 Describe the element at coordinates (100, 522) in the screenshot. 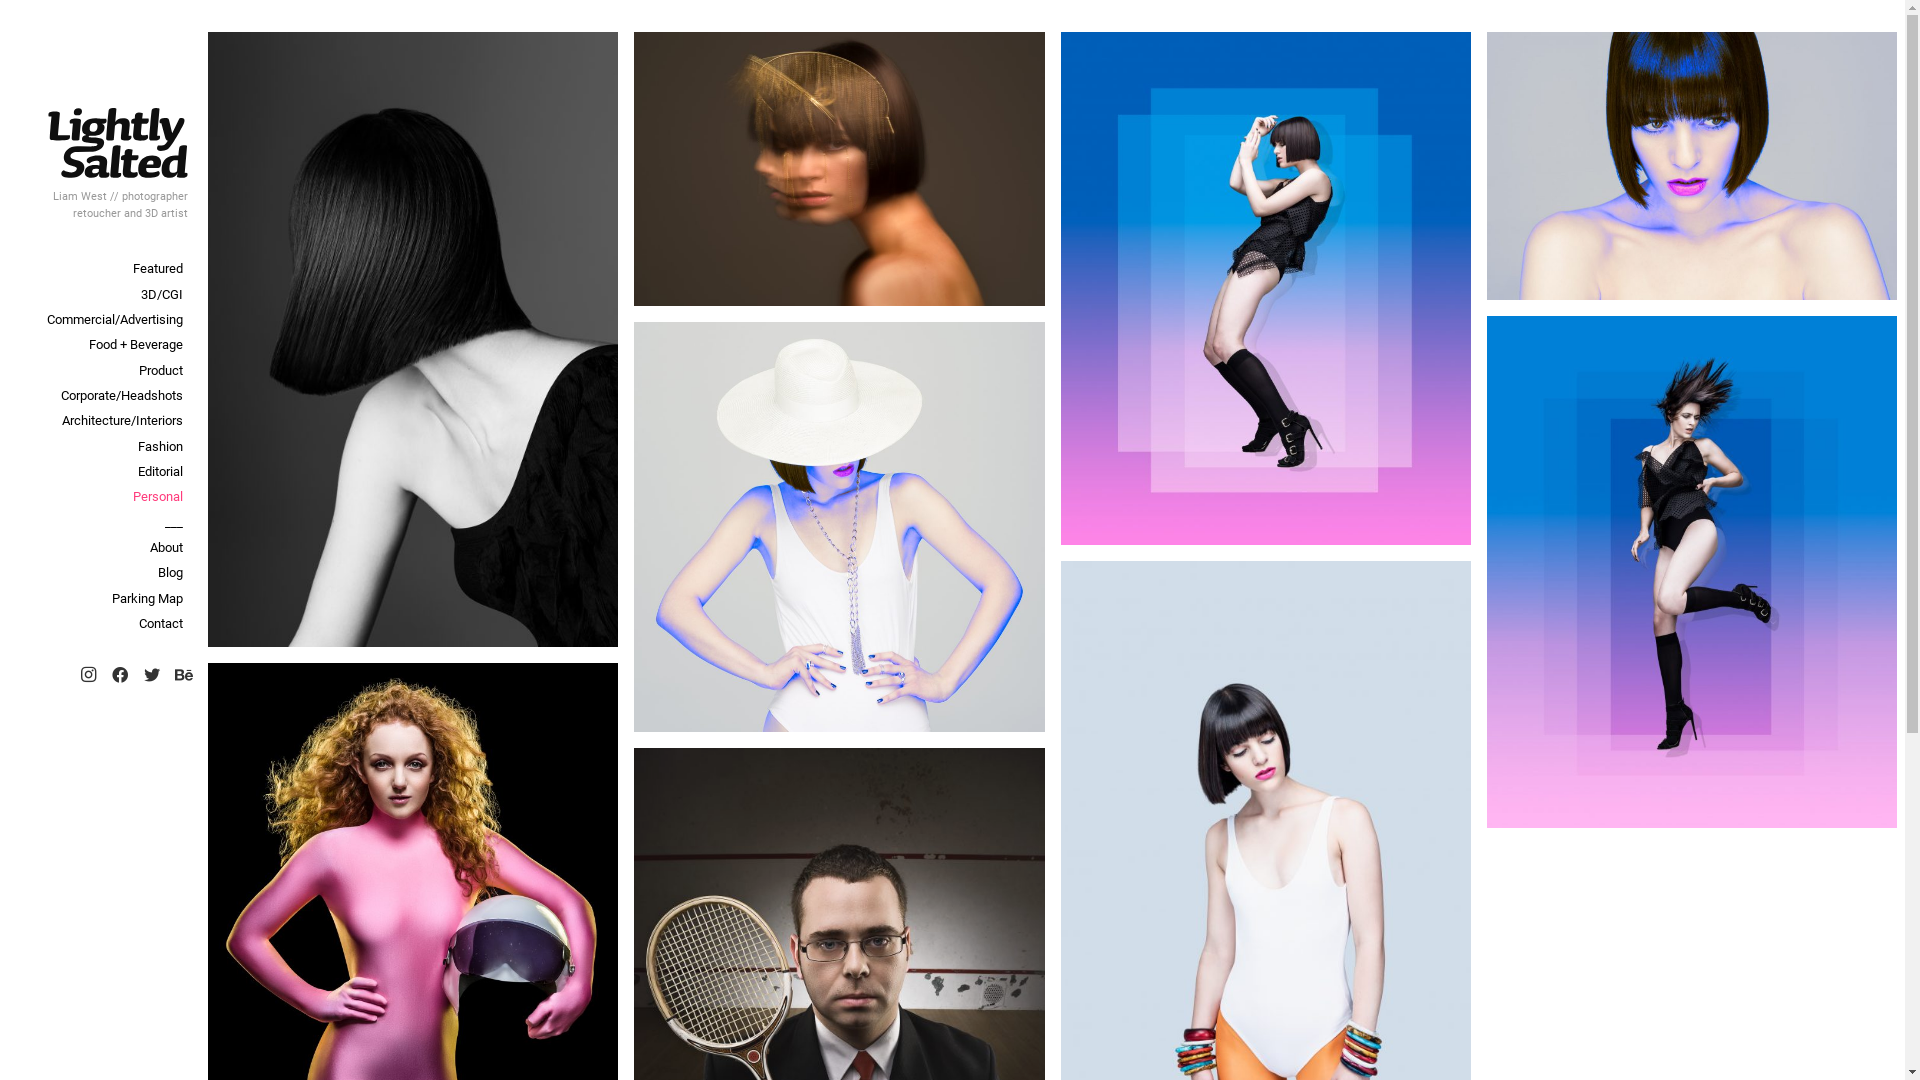

I see `___` at that location.